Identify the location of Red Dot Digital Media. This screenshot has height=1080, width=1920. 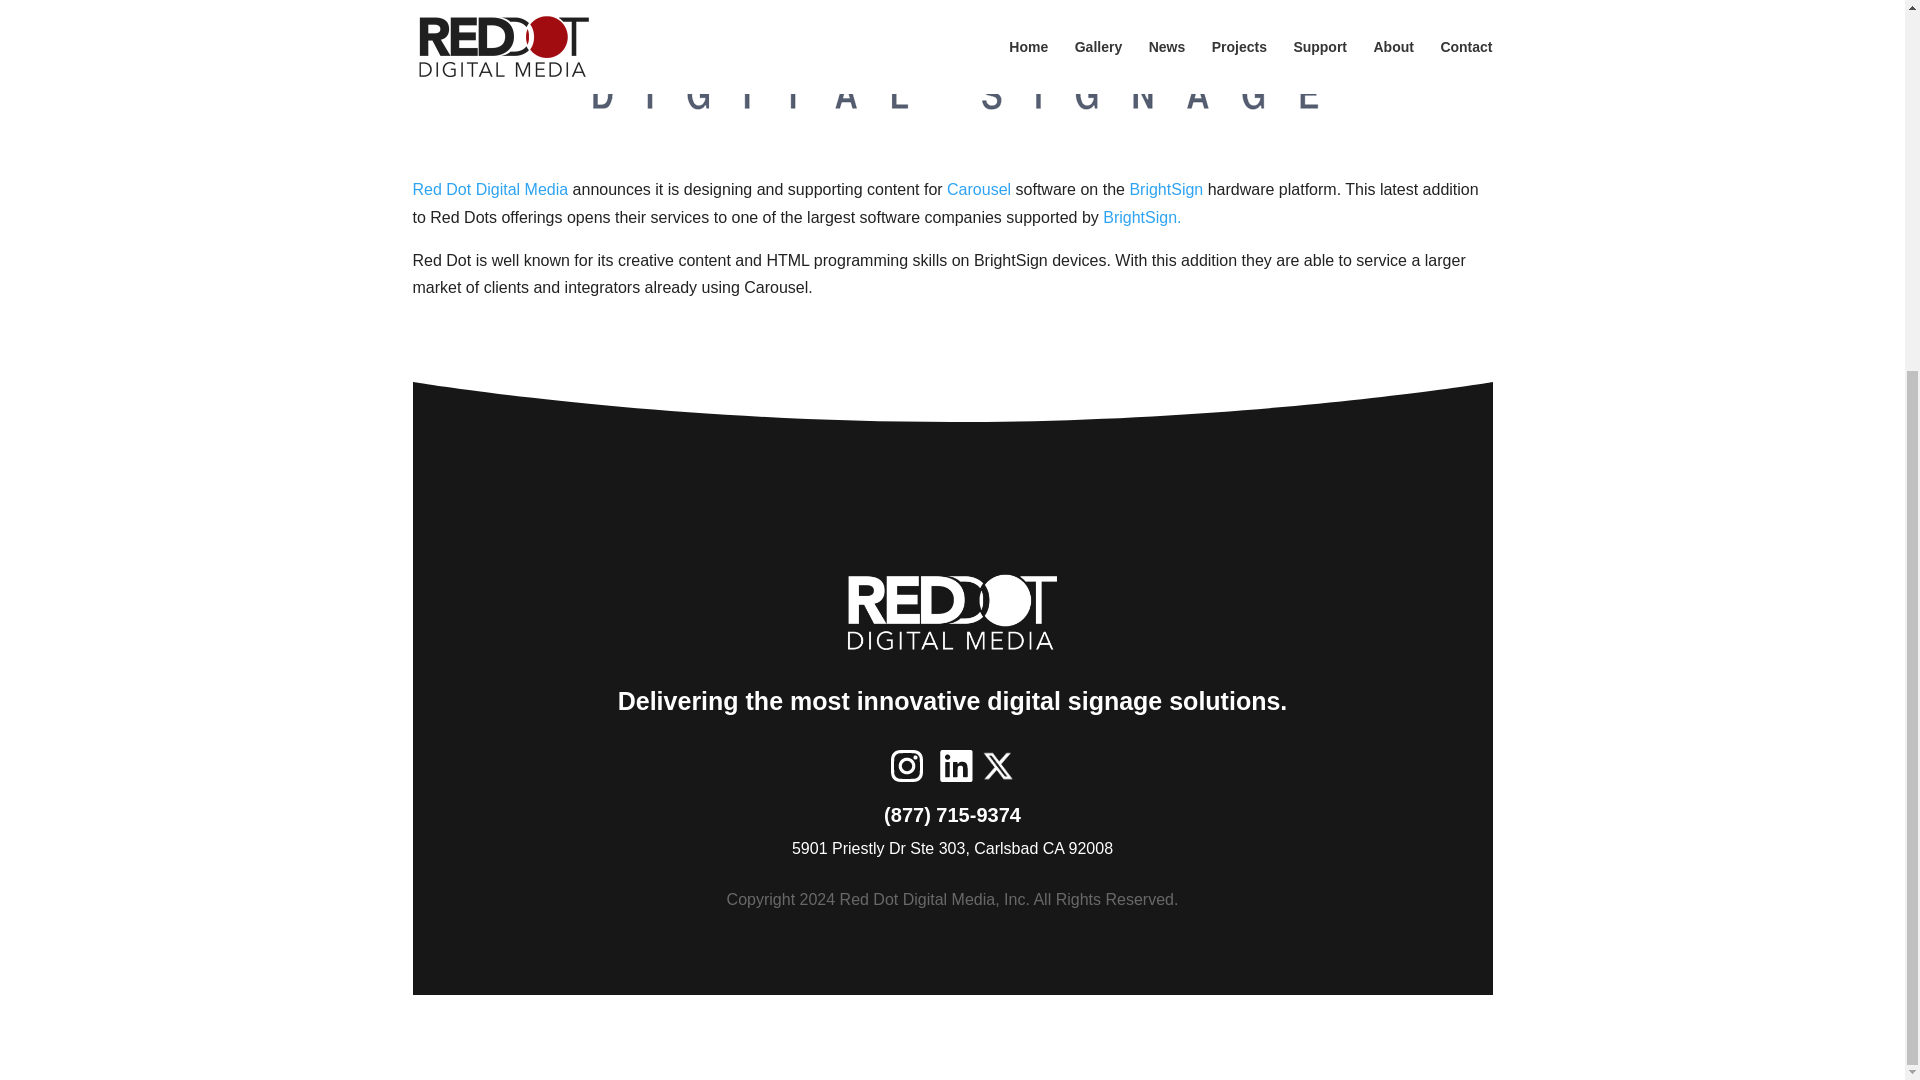
(490, 189).